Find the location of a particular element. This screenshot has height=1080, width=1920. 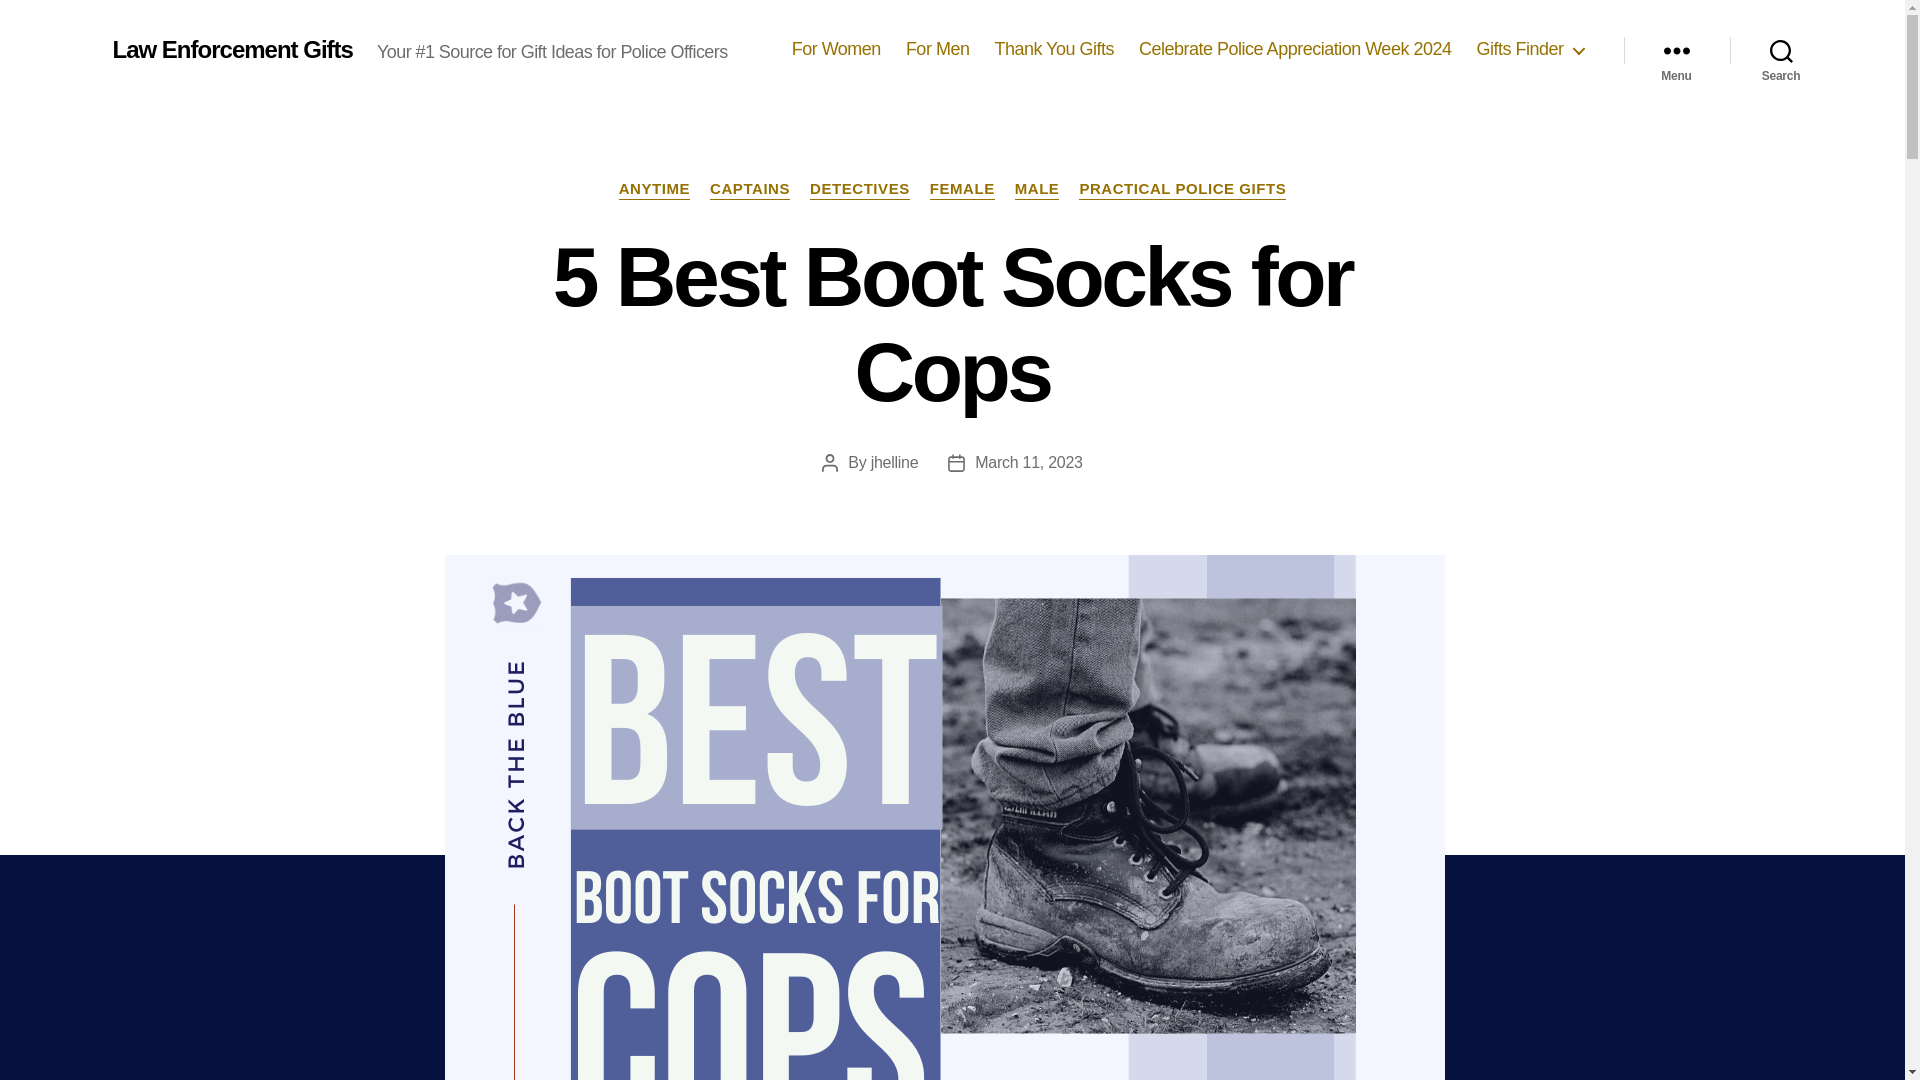

Law Enforcement Gifts is located at coordinates (231, 49).